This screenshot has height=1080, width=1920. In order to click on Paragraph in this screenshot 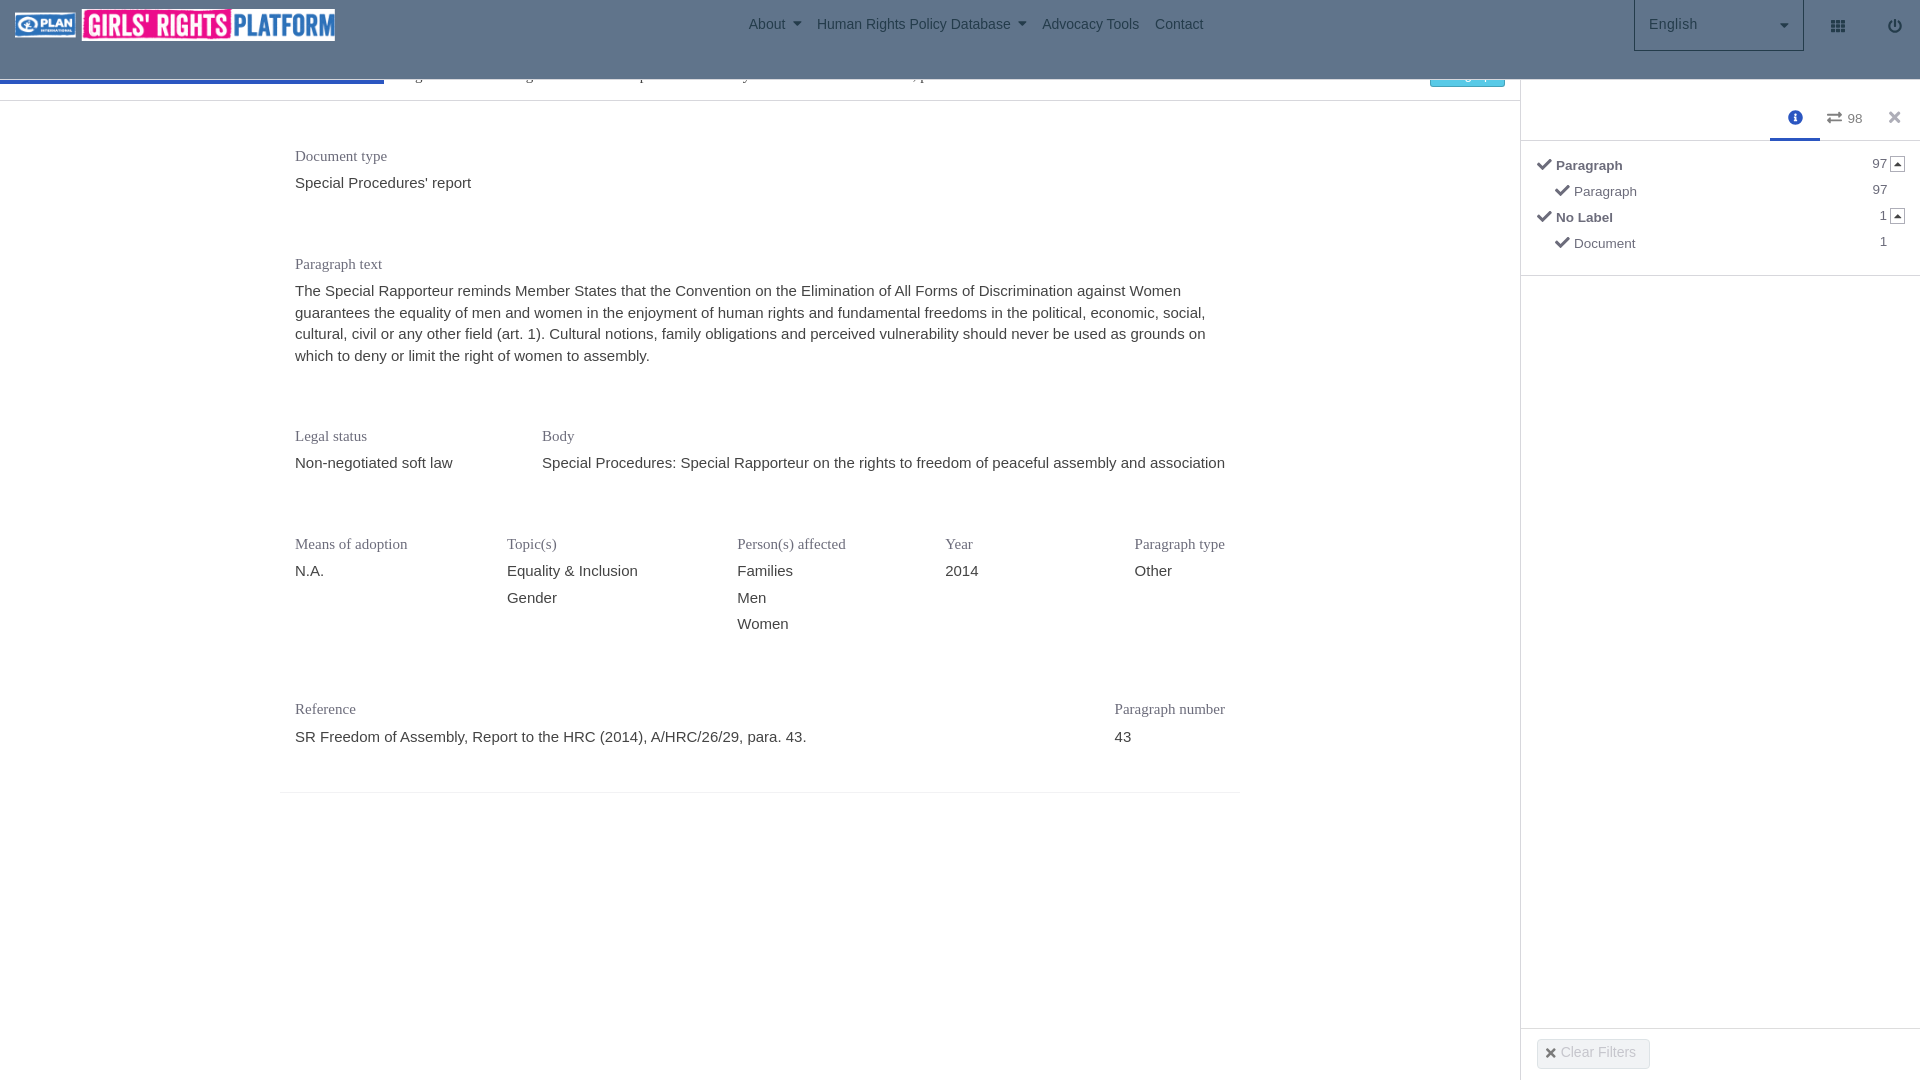, I will do `click(1728, 195)`.